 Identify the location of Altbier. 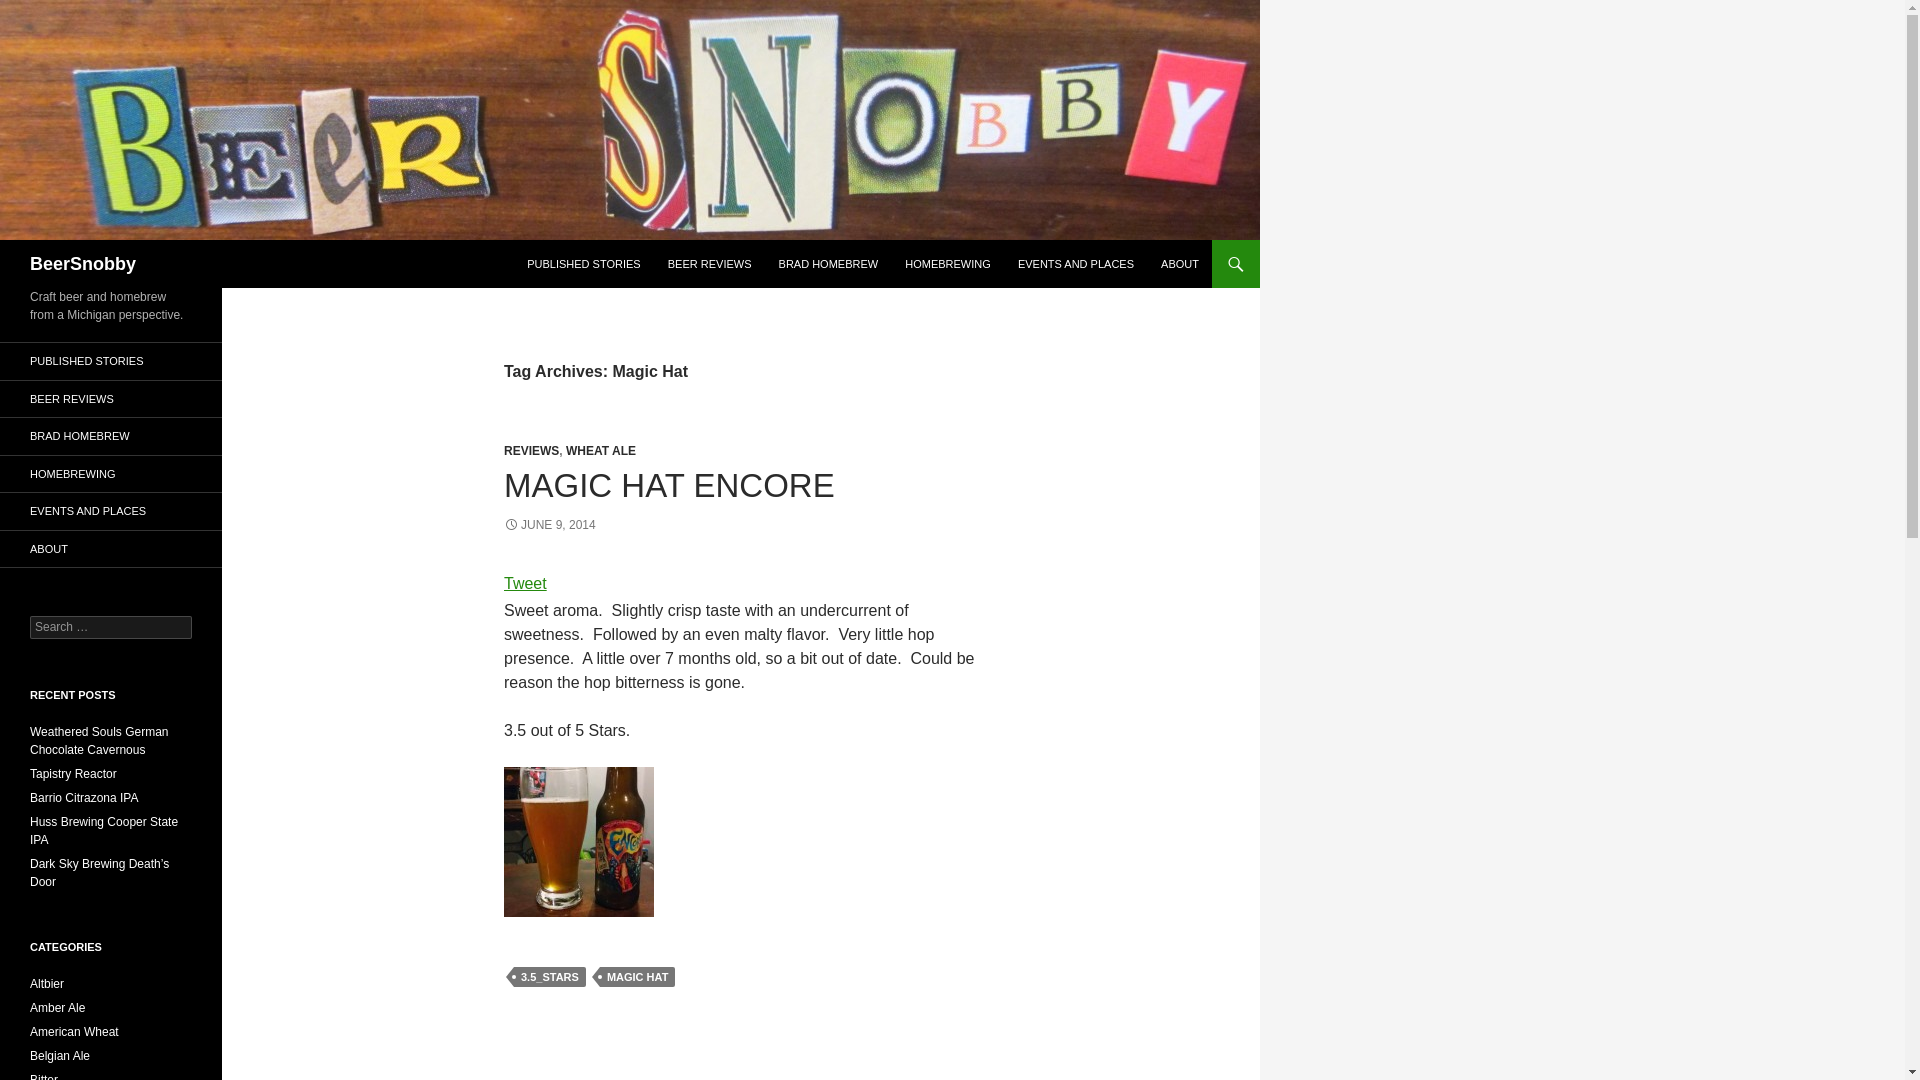
(46, 984).